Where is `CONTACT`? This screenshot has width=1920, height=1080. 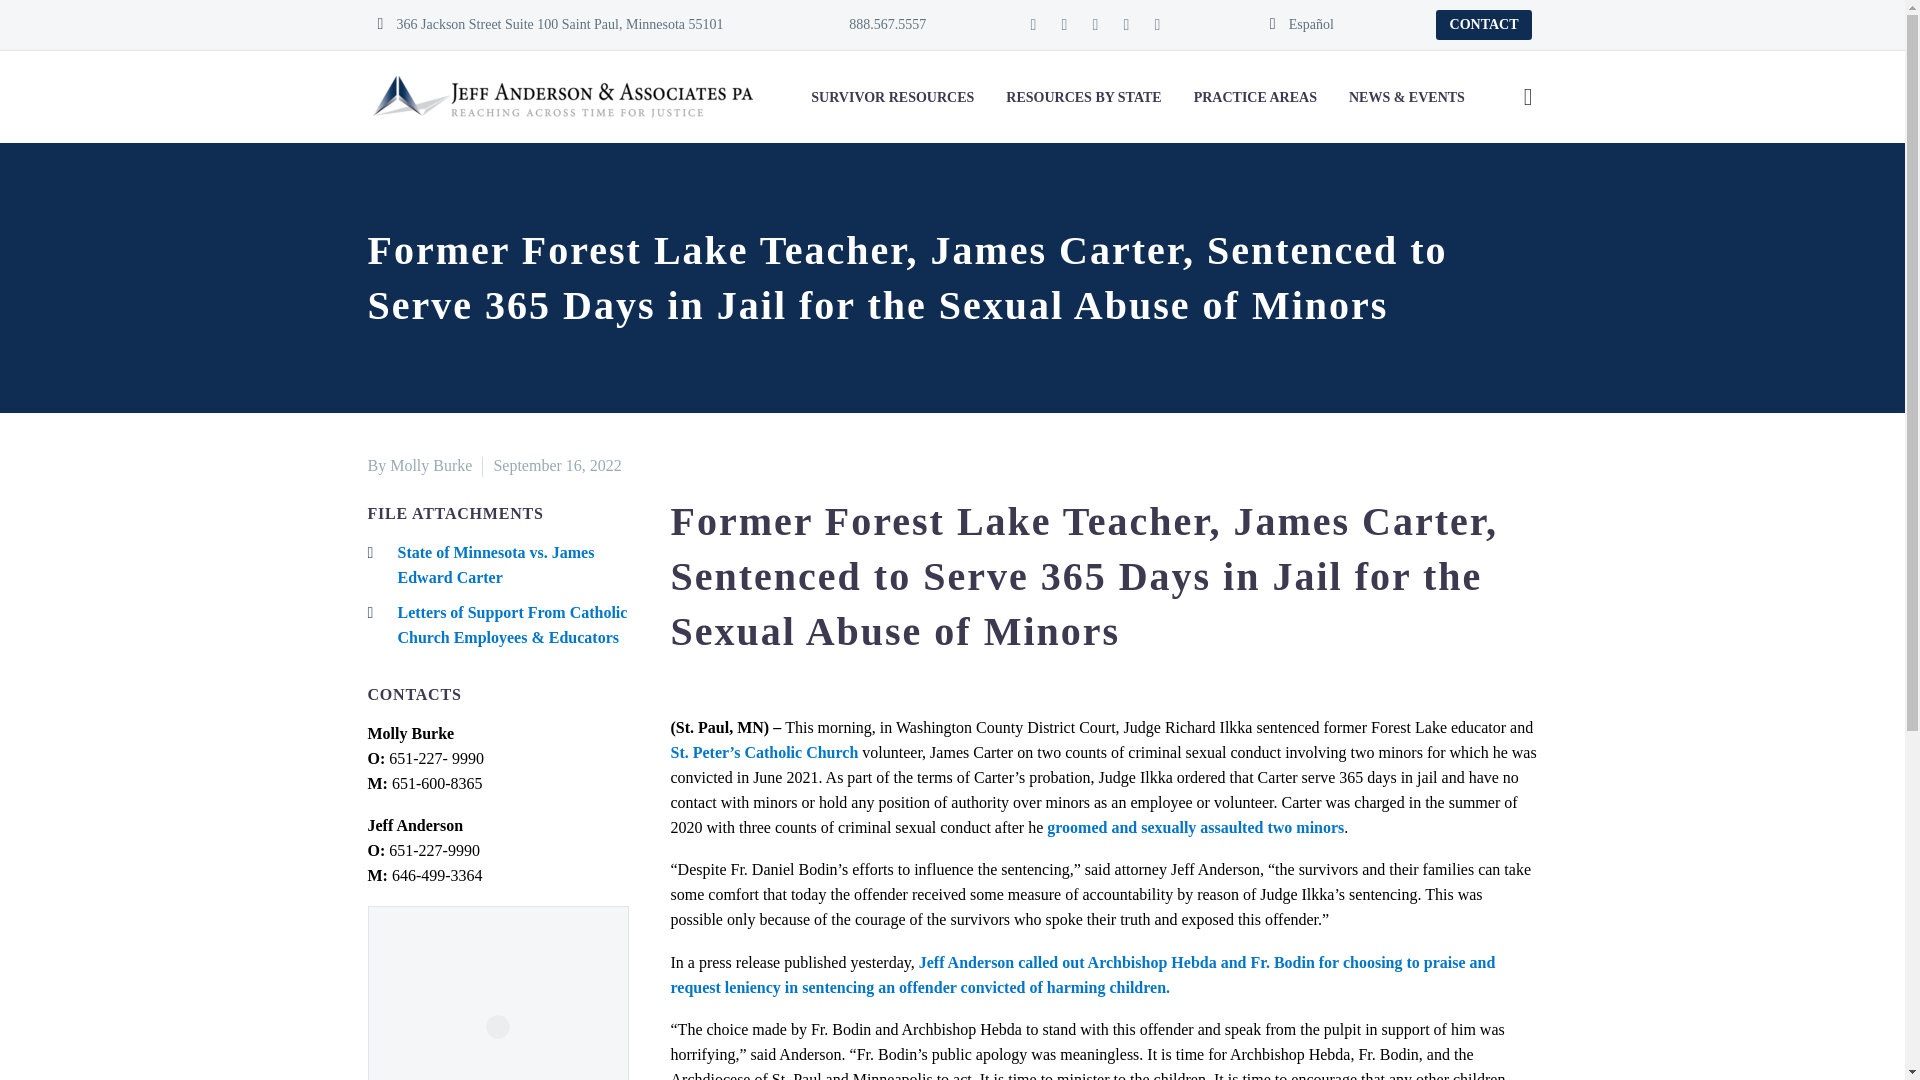
CONTACT is located at coordinates (1484, 24).